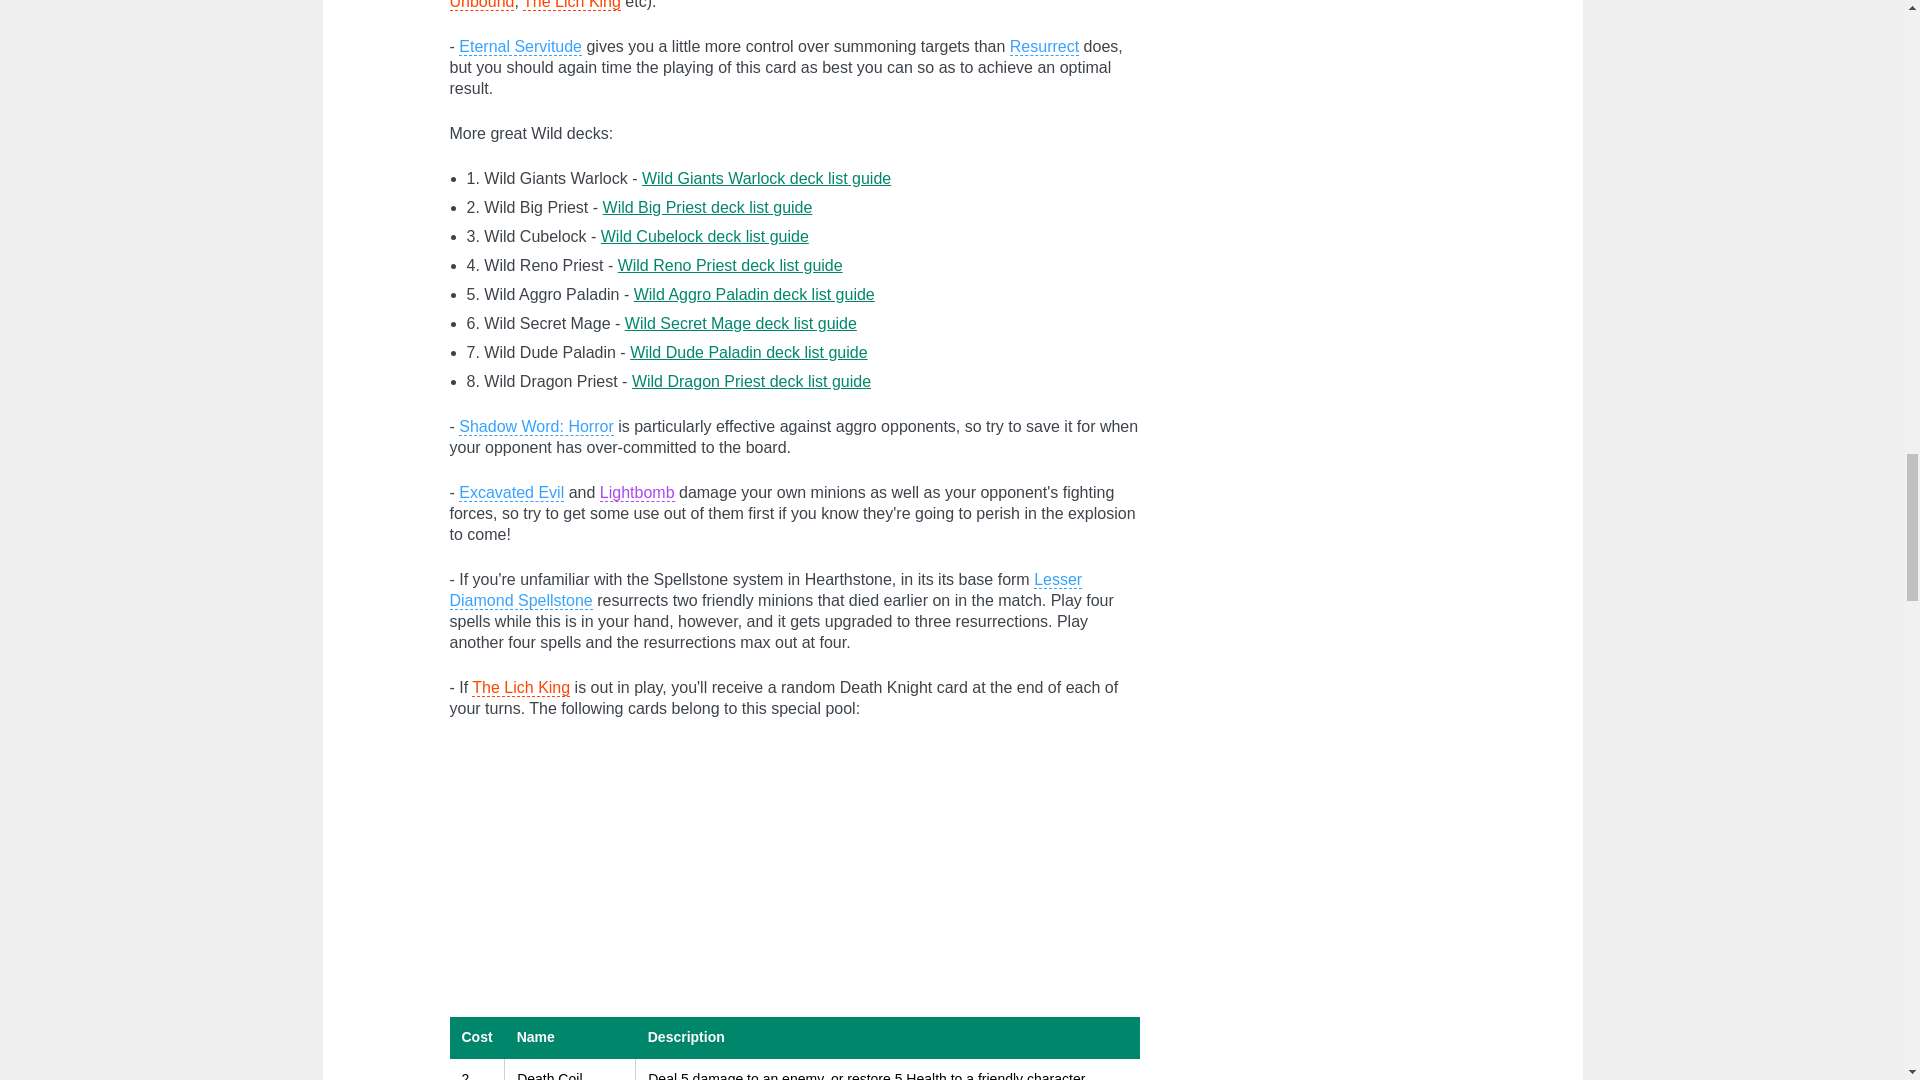  I want to click on Wild Giants Warlock deck list guide, so click(766, 178).